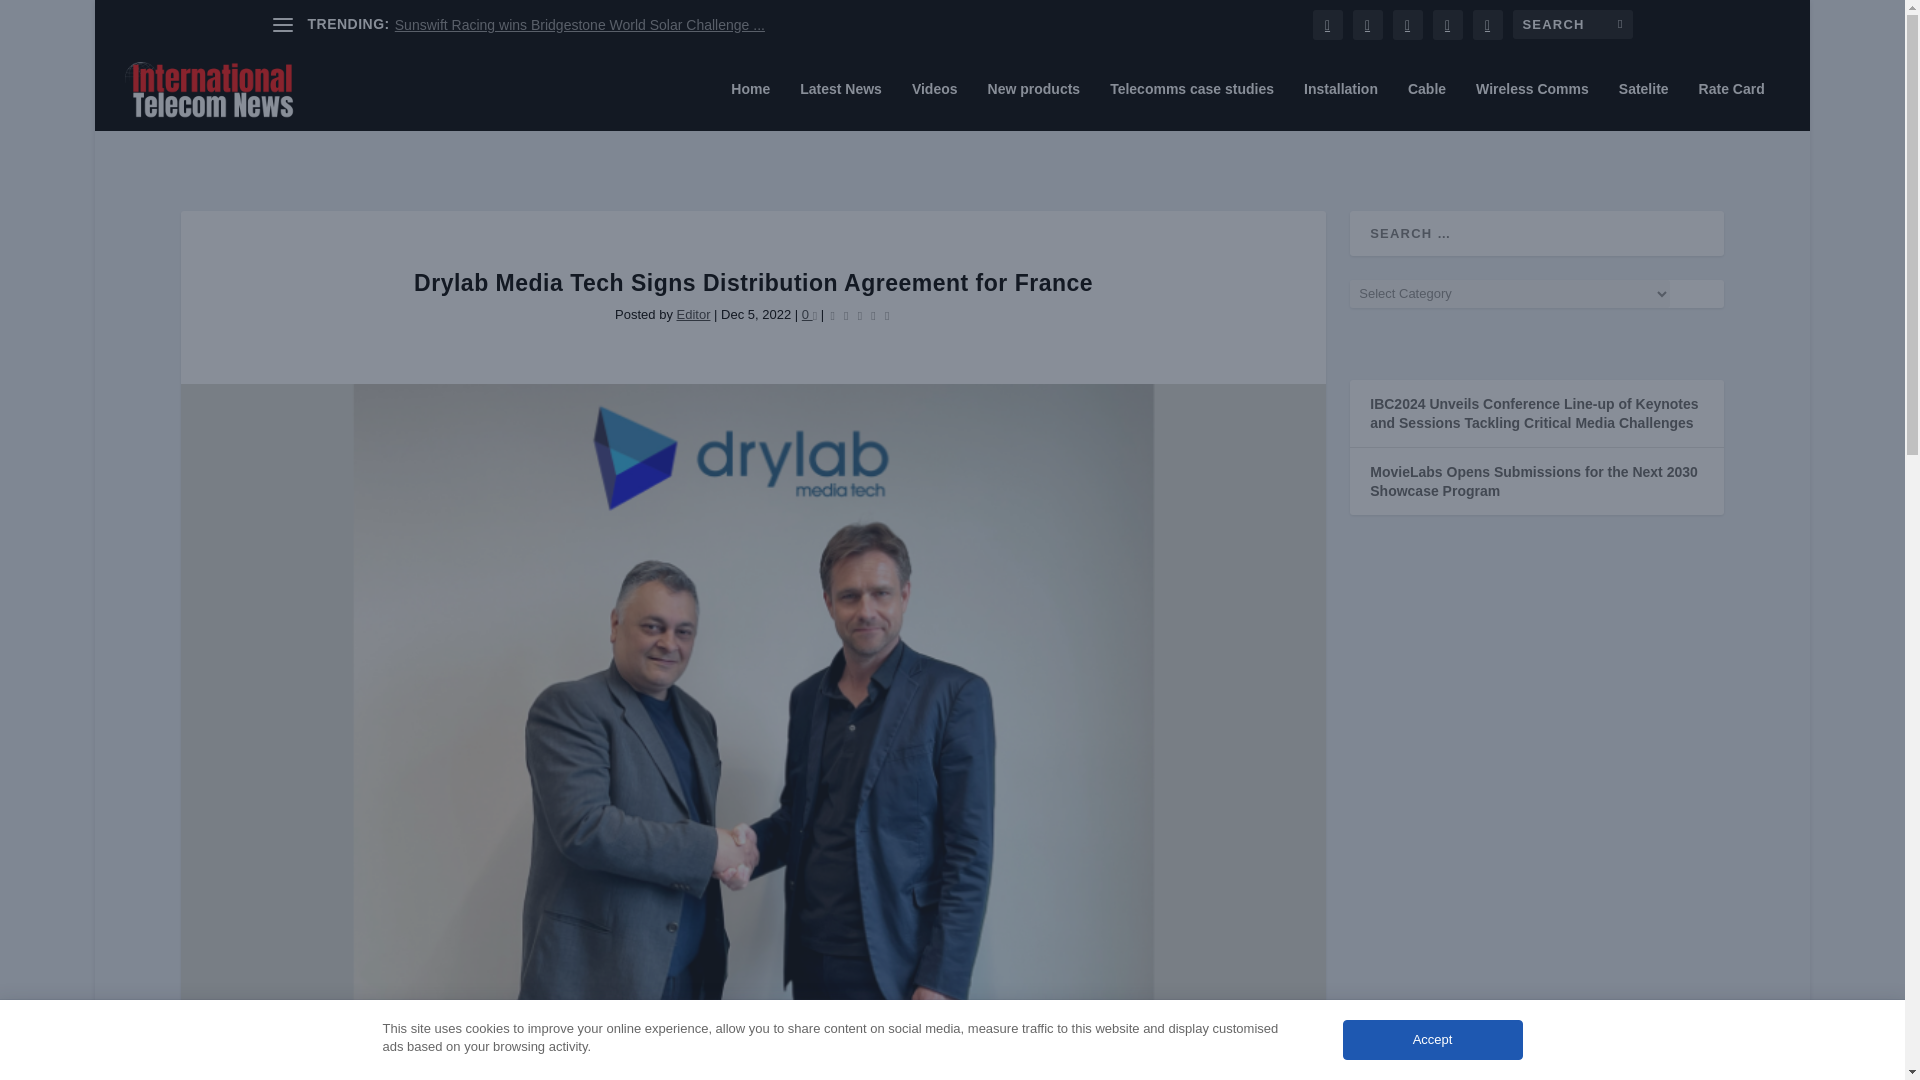 The image size is (1920, 1080). What do you see at coordinates (860, 314) in the screenshot?
I see `Rating: 0.00` at bounding box center [860, 314].